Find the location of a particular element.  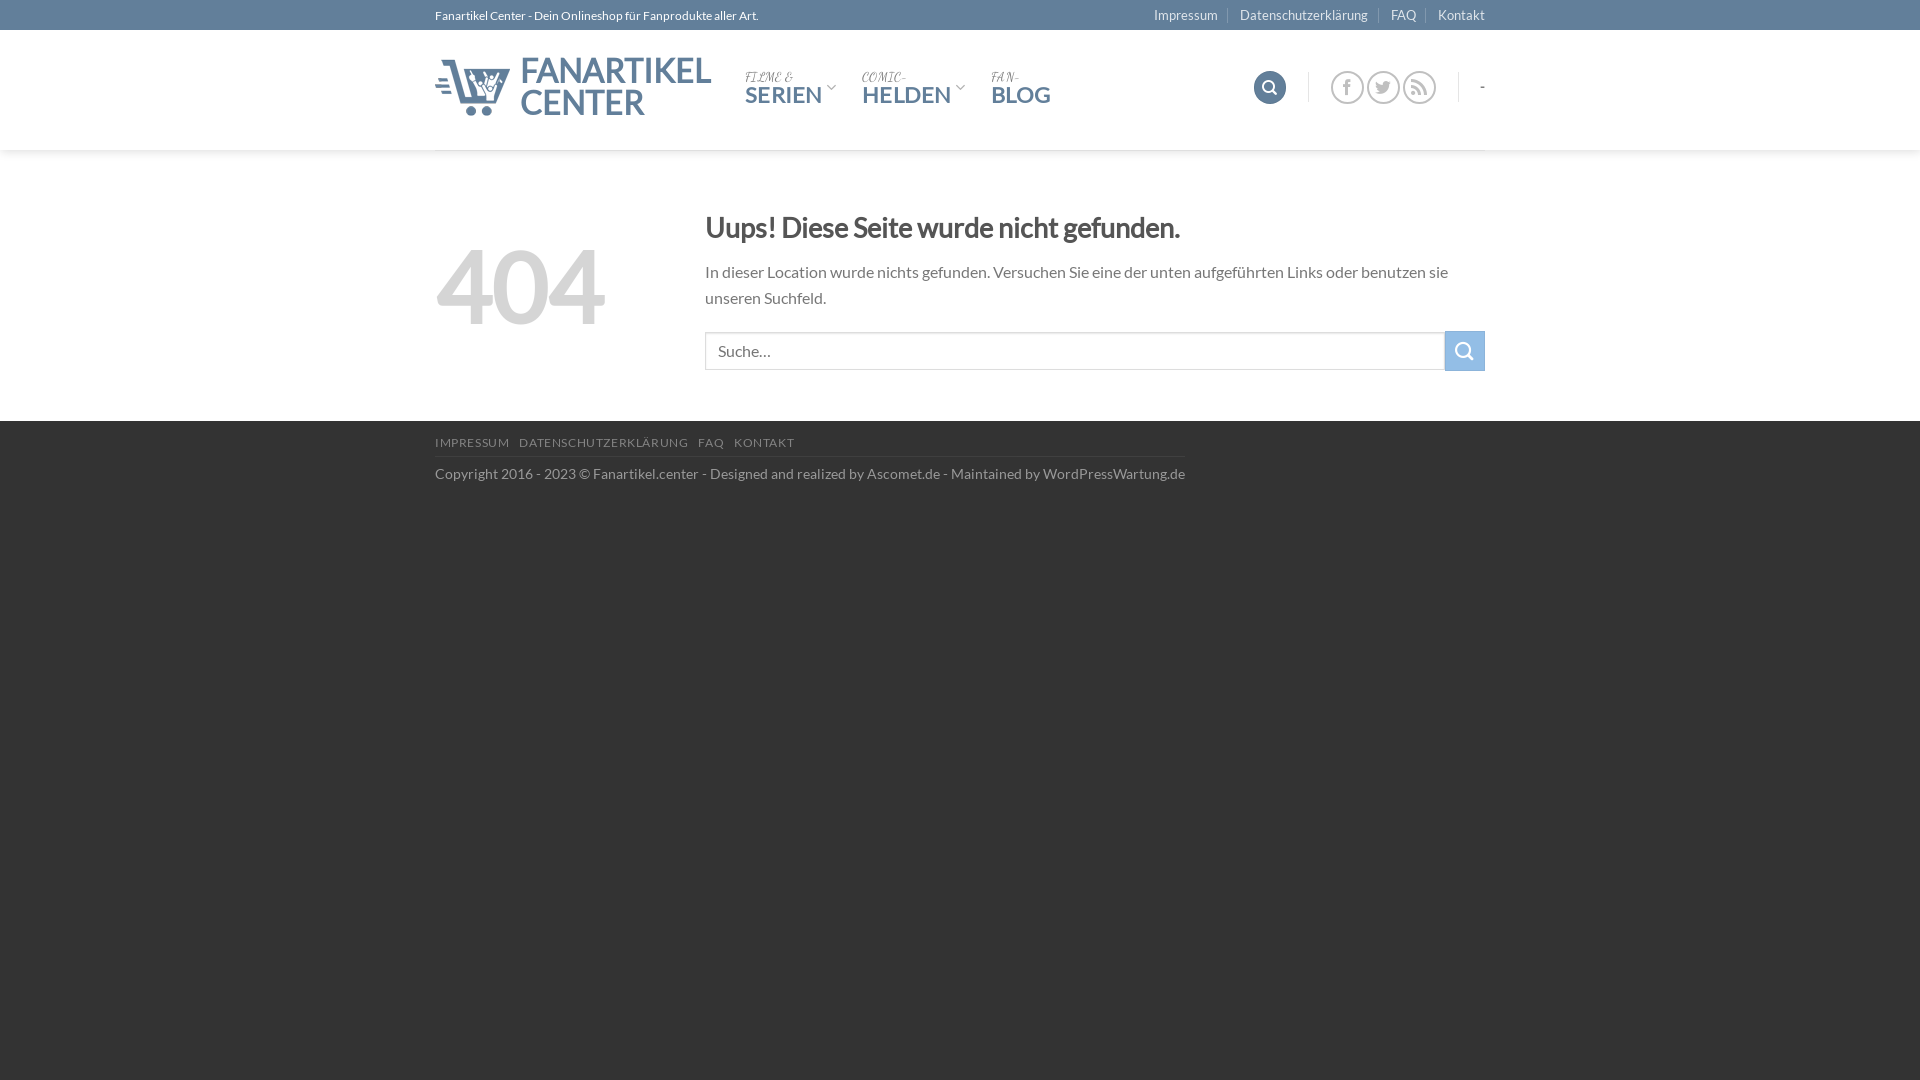

FAN-
BLOG is located at coordinates (1020, 87).